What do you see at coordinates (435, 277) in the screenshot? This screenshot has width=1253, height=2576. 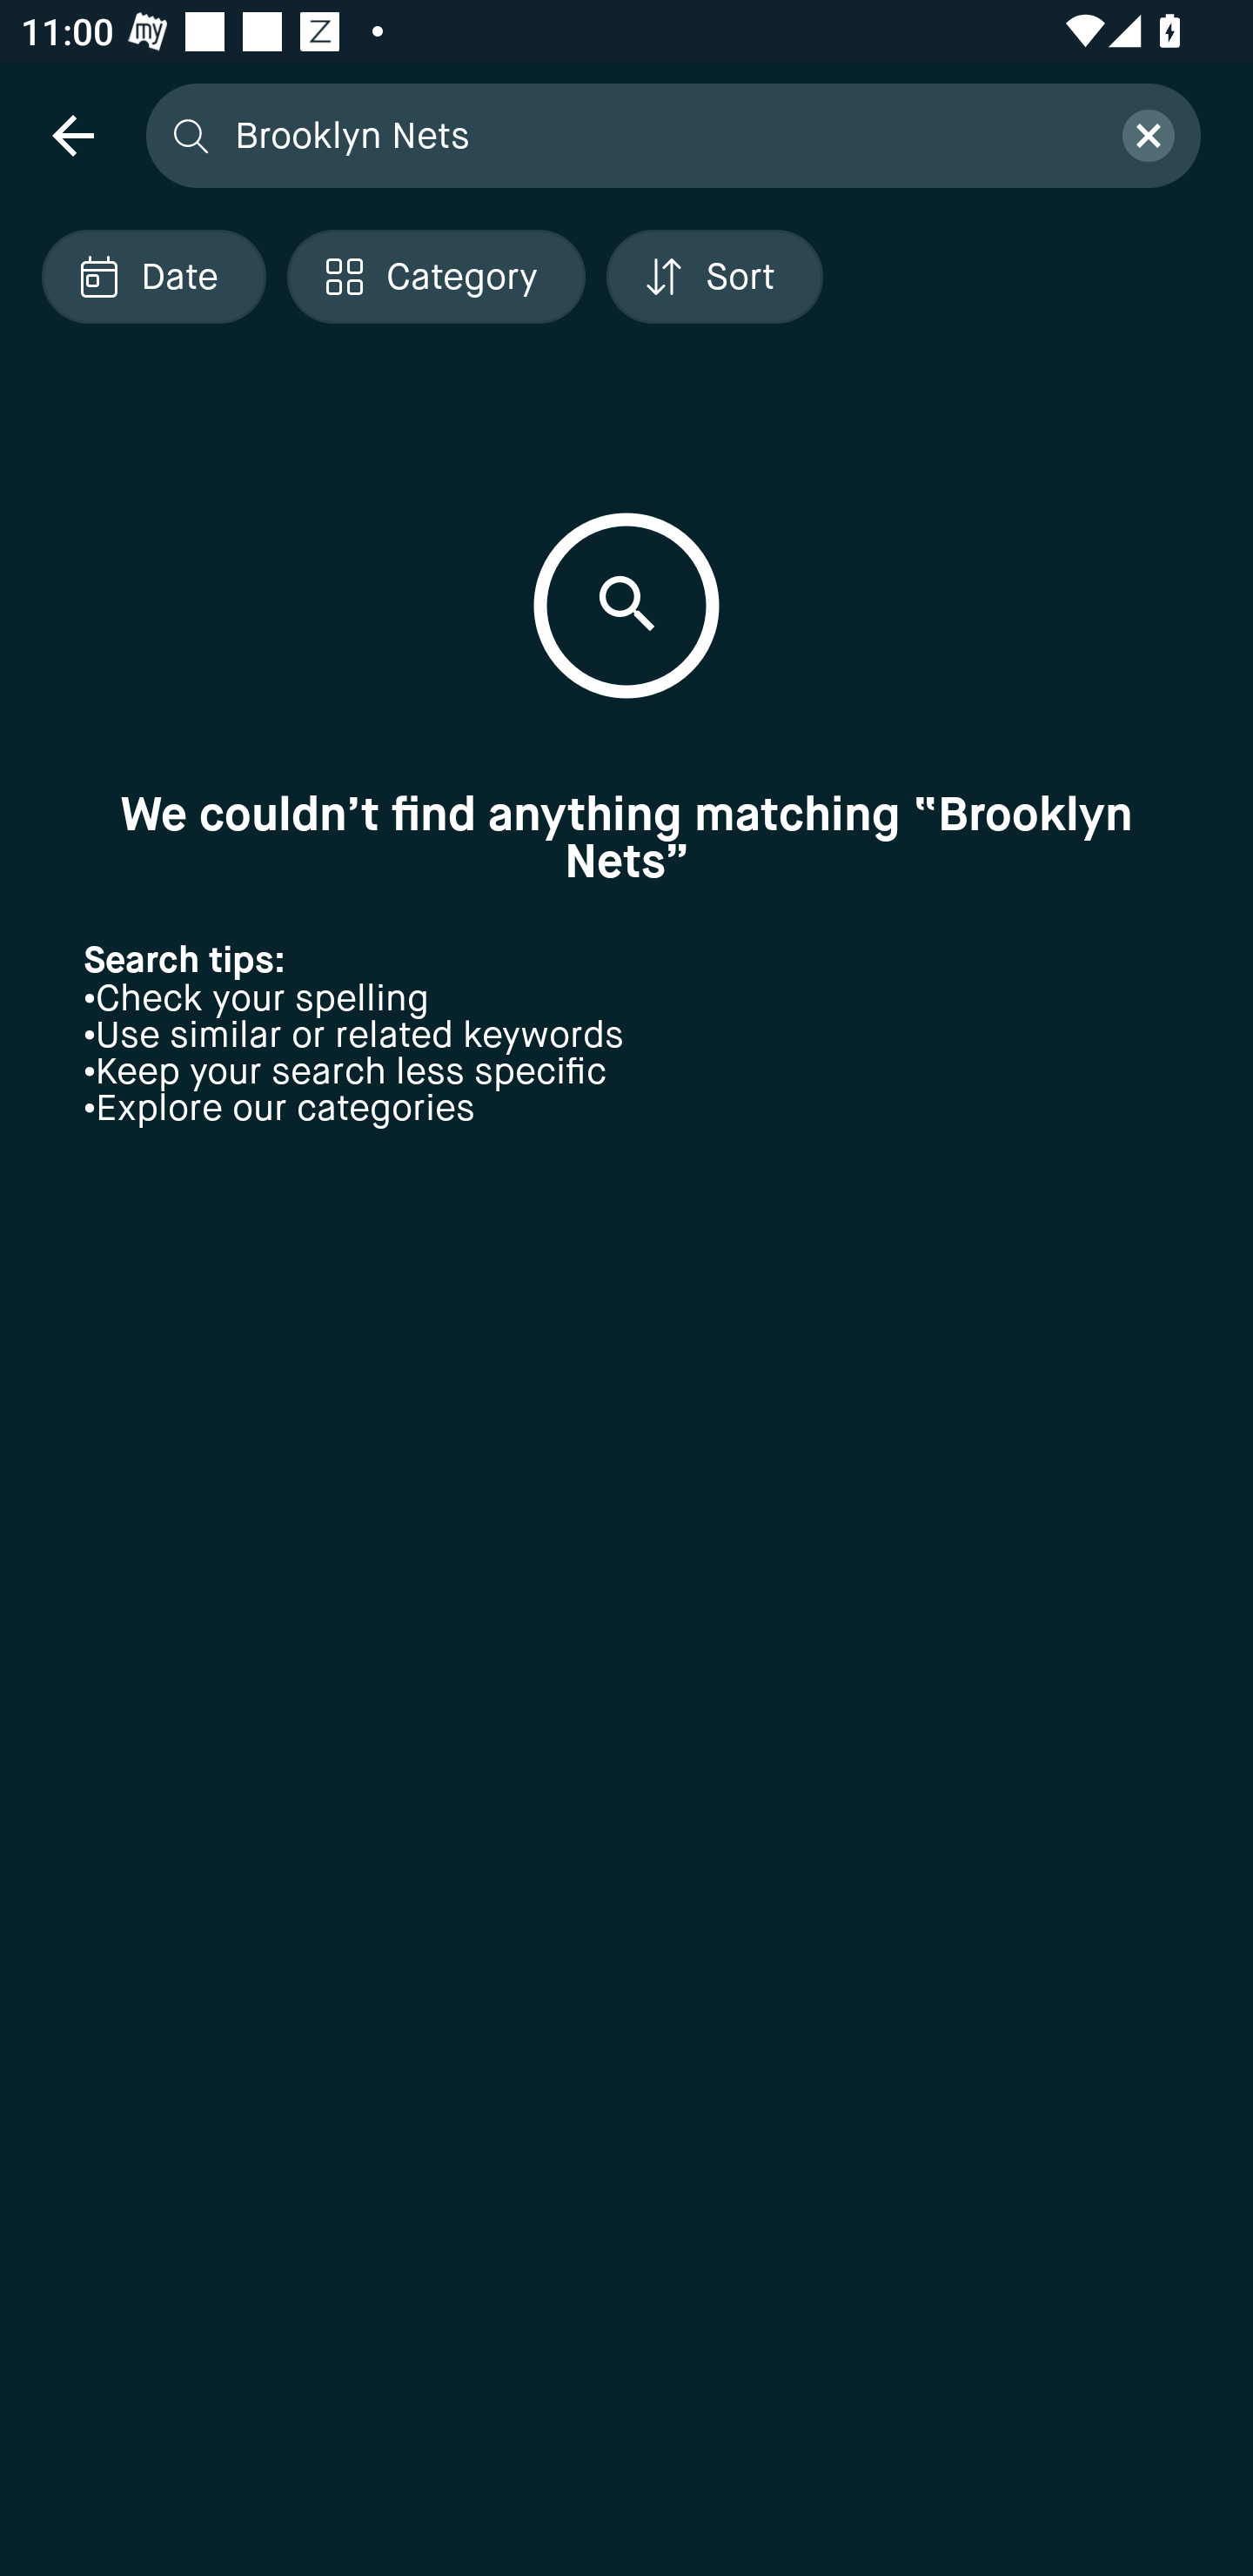 I see `Localized description Category` at bounding box center [435, 277].